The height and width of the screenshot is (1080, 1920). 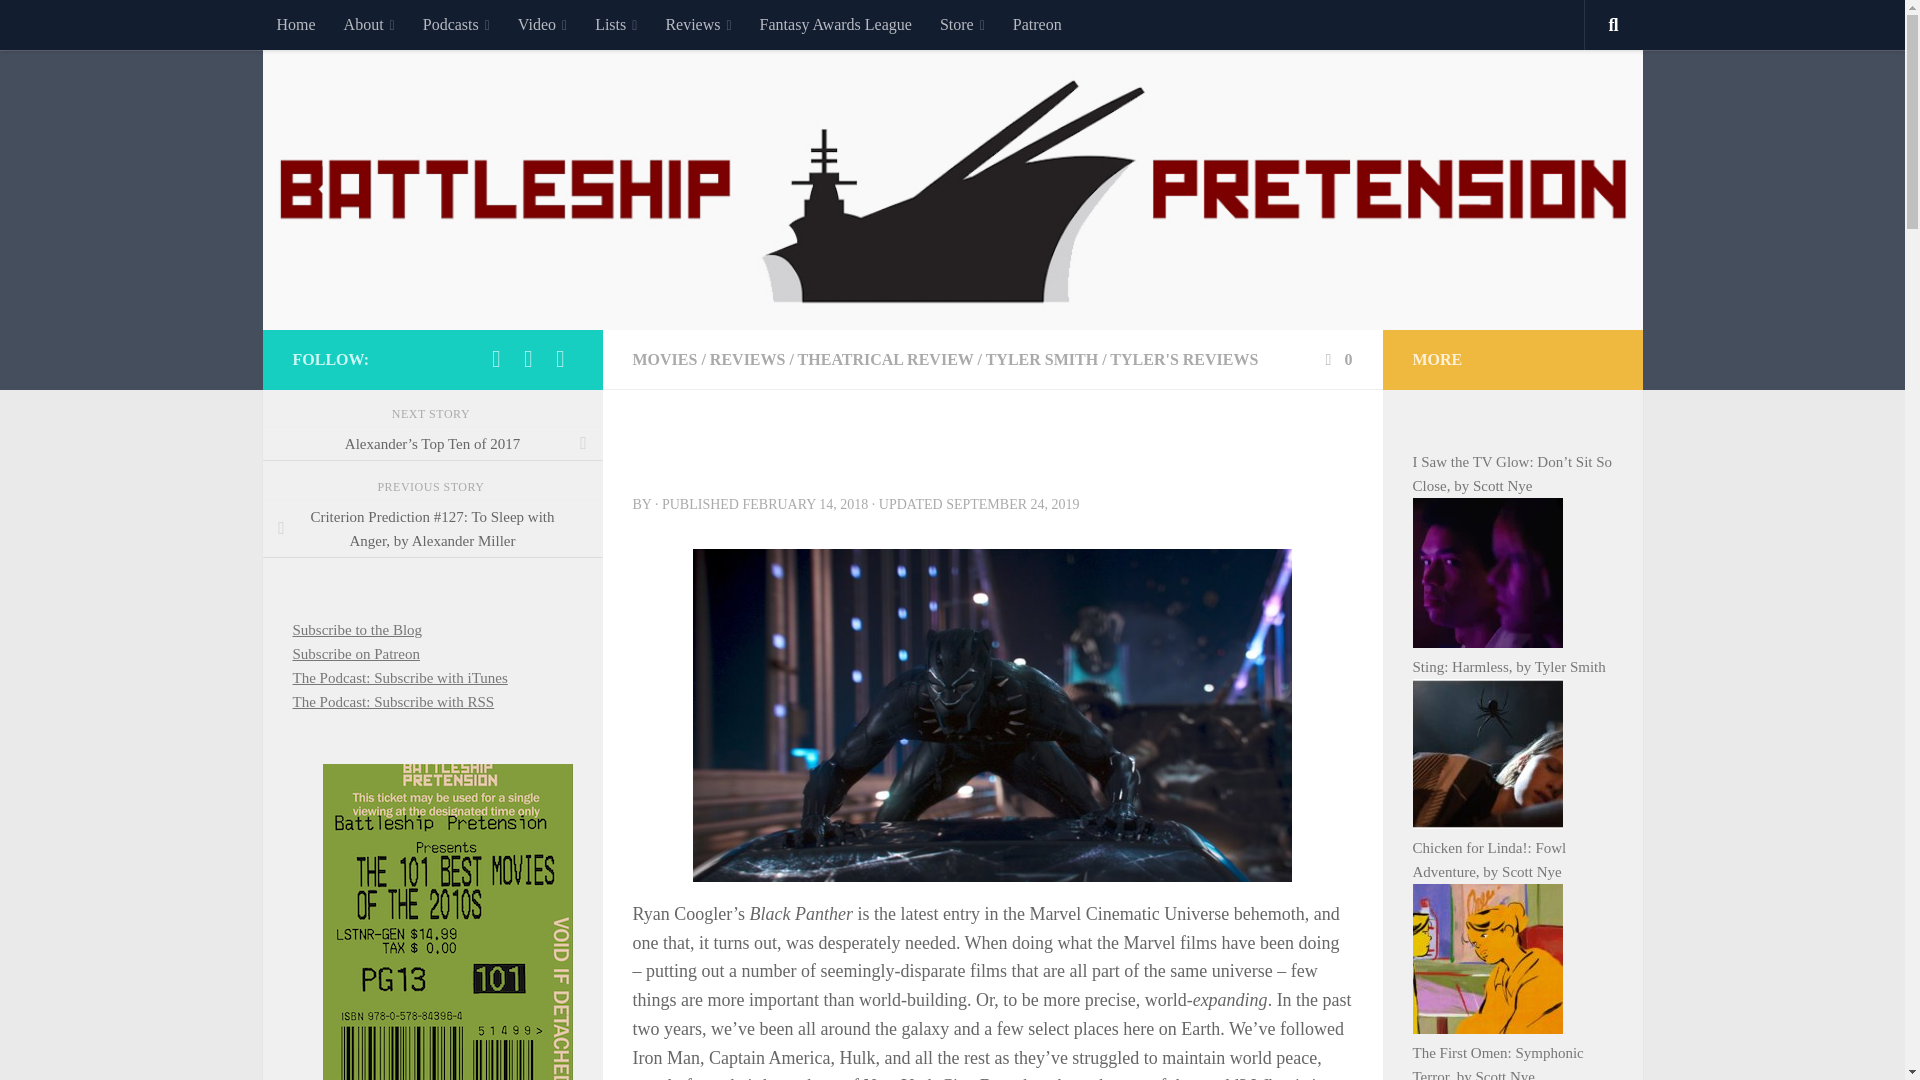 What do you see at coordinates (456, 24) in the screenshot?
I see `Podcasts` at bounding box center [456, 24].